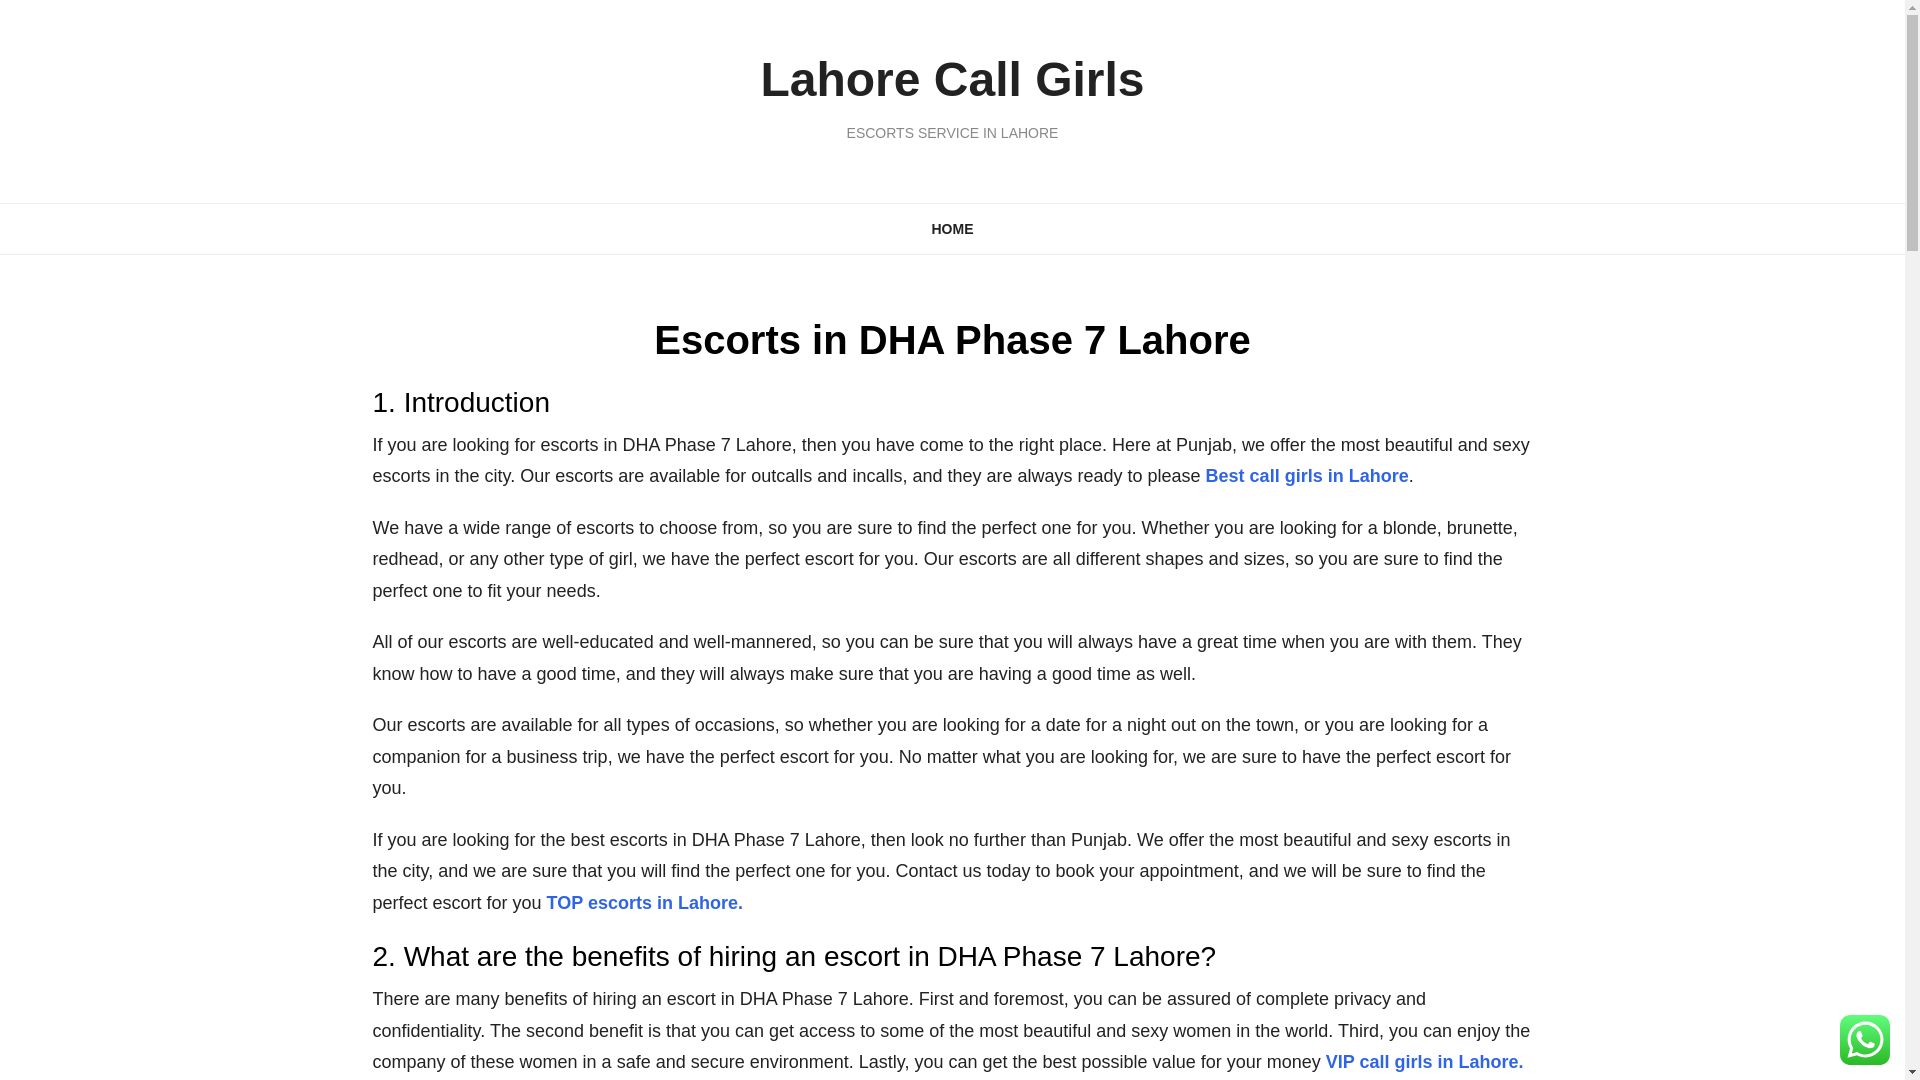 The width and height of the screenshot is (1920, 1080). What do you see at coordinates (645, 902) in the screenshot?
I see `TOP escorts in Lahore.` at bounding box center [645, 902].